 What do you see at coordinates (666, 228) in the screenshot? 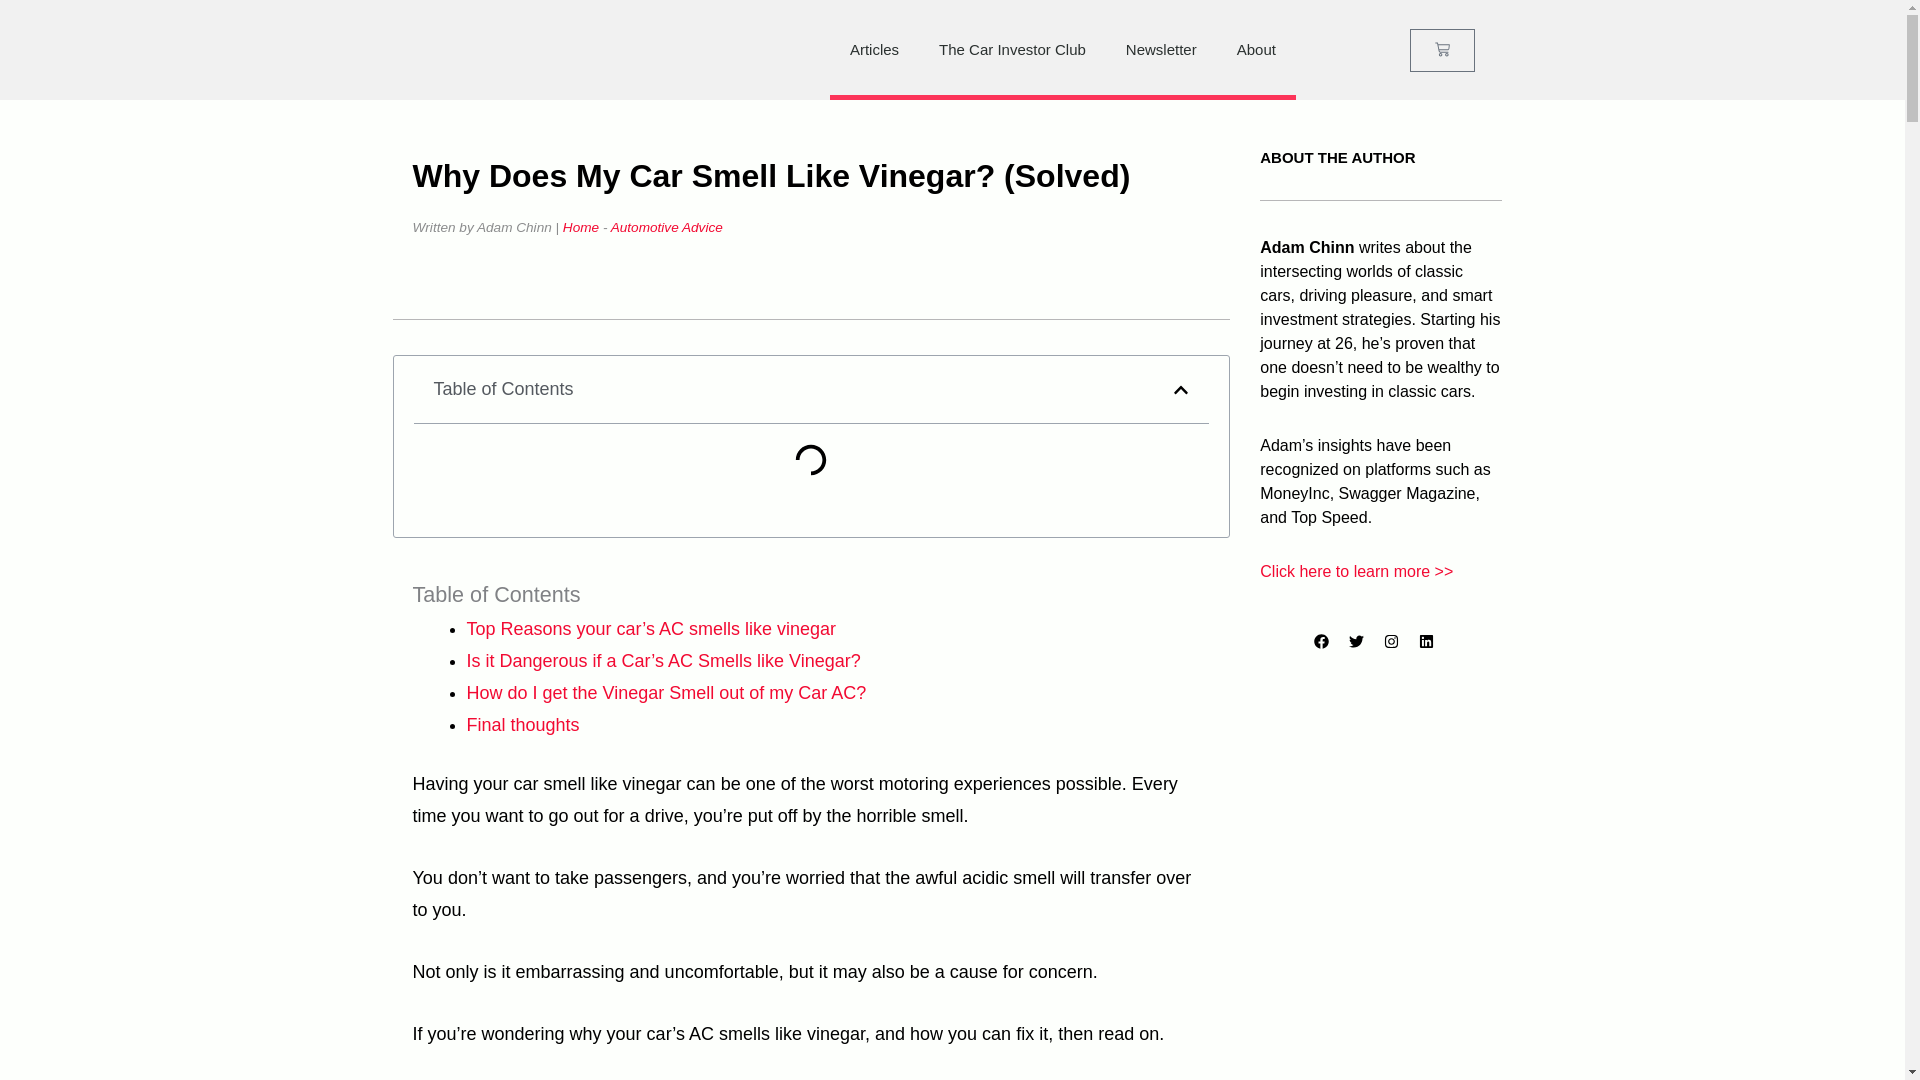
I see `Automotive Advice` at bounding box center [666, 228].